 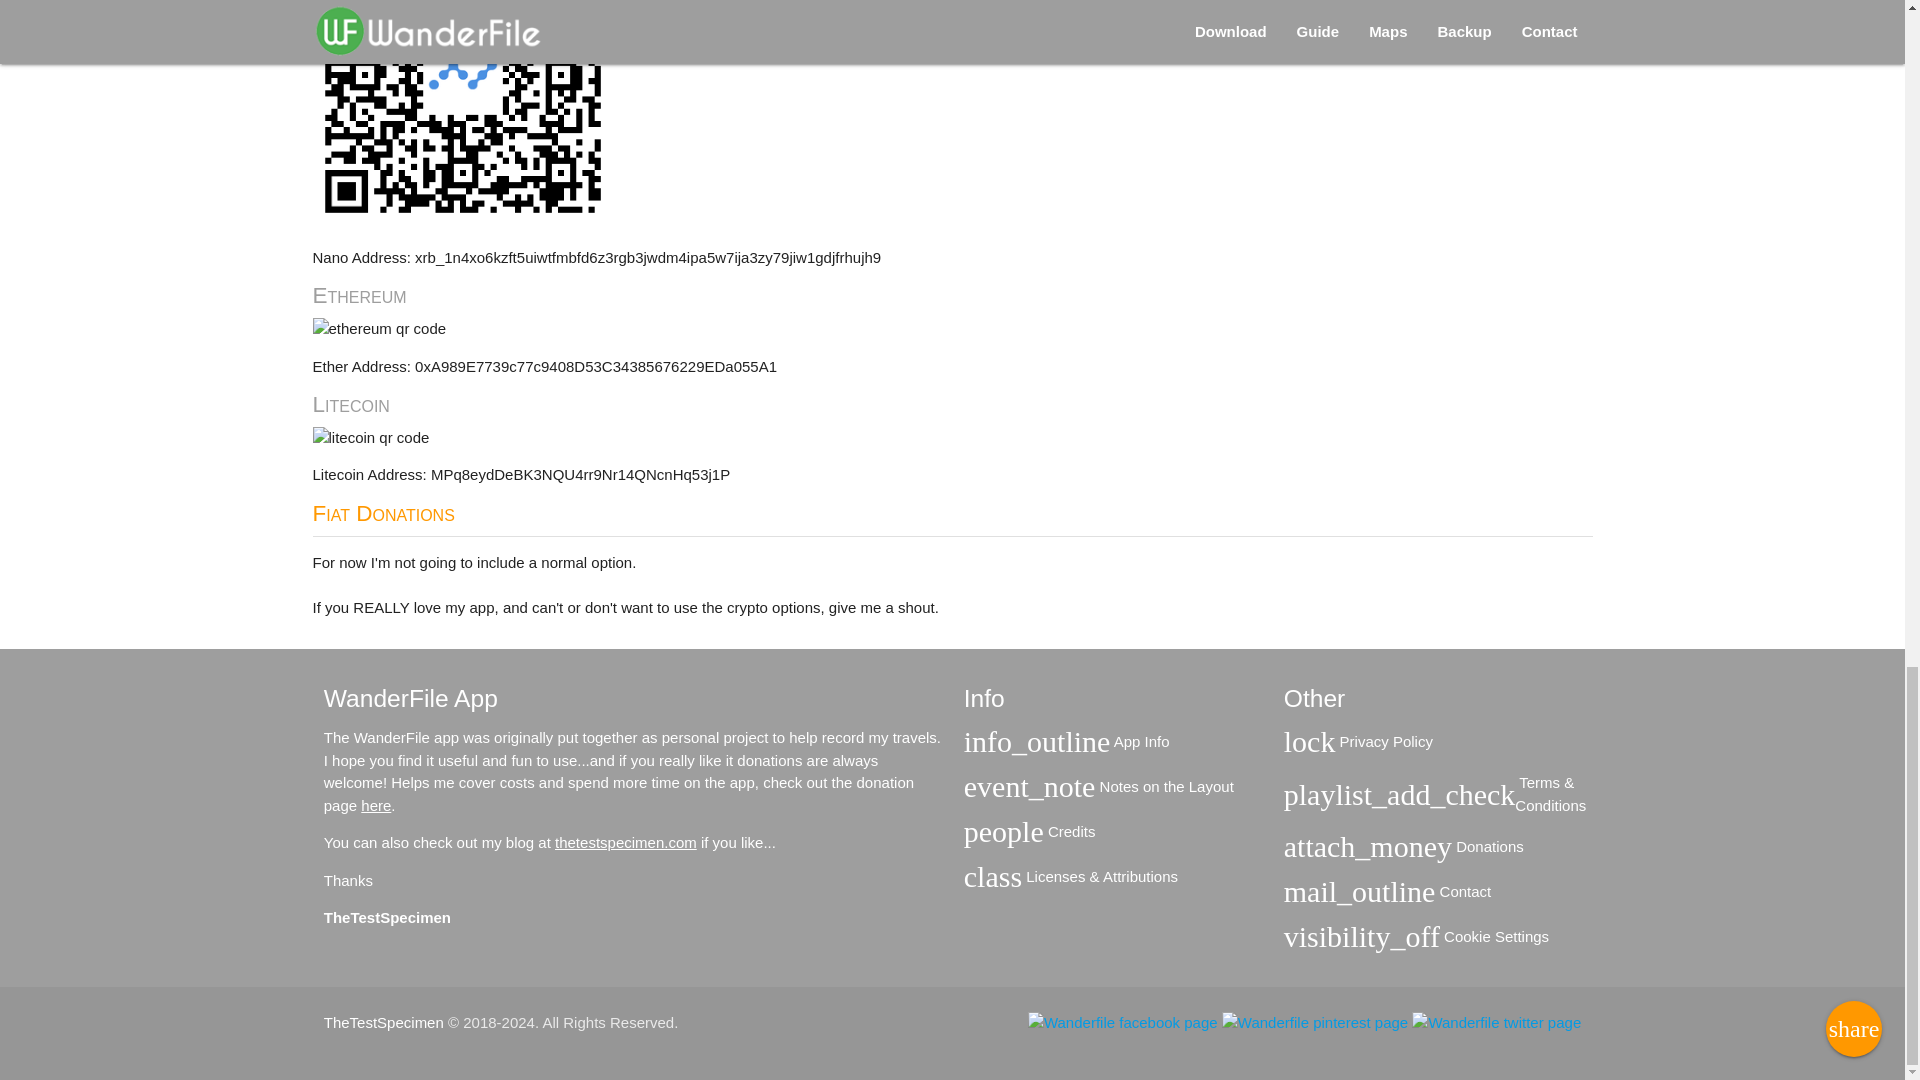 I want to click on  Contact, so click(x=1462, y=892).